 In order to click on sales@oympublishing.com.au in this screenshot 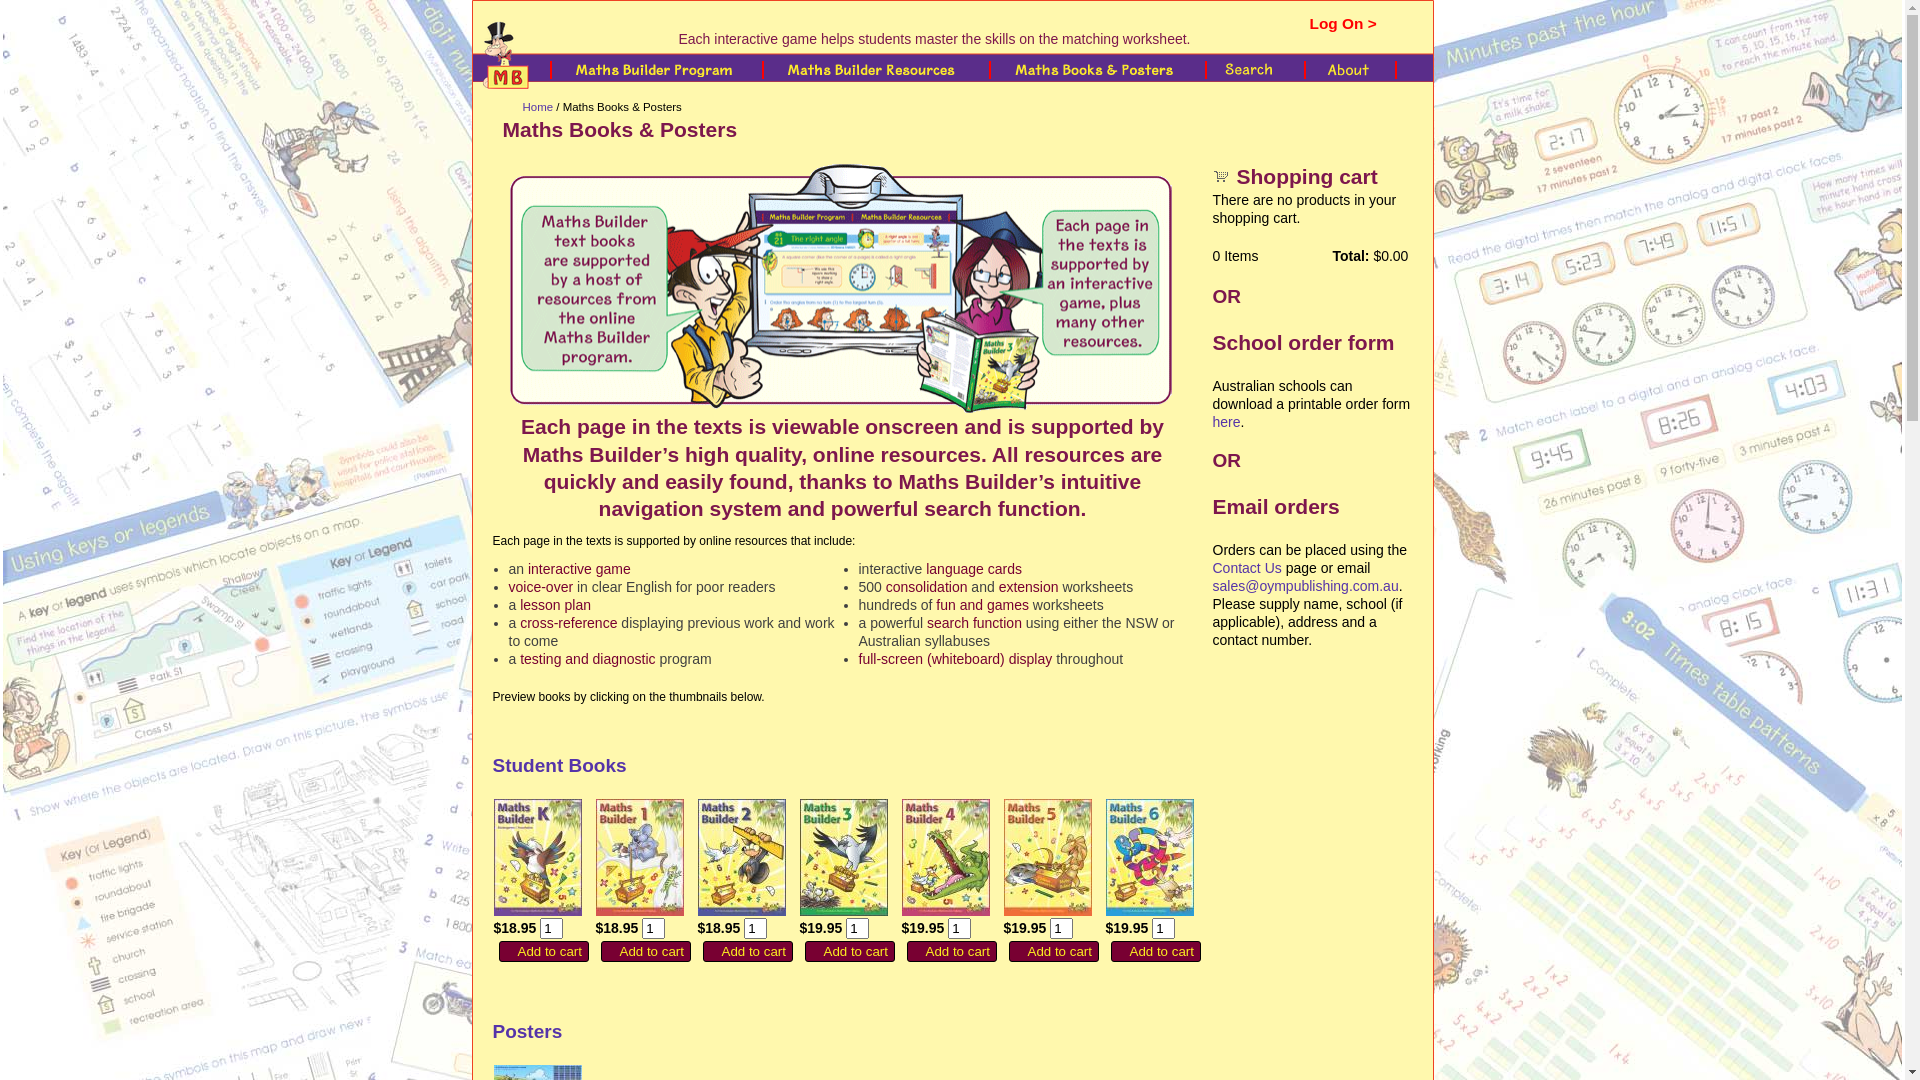, I will do `click(1305, 586)`.